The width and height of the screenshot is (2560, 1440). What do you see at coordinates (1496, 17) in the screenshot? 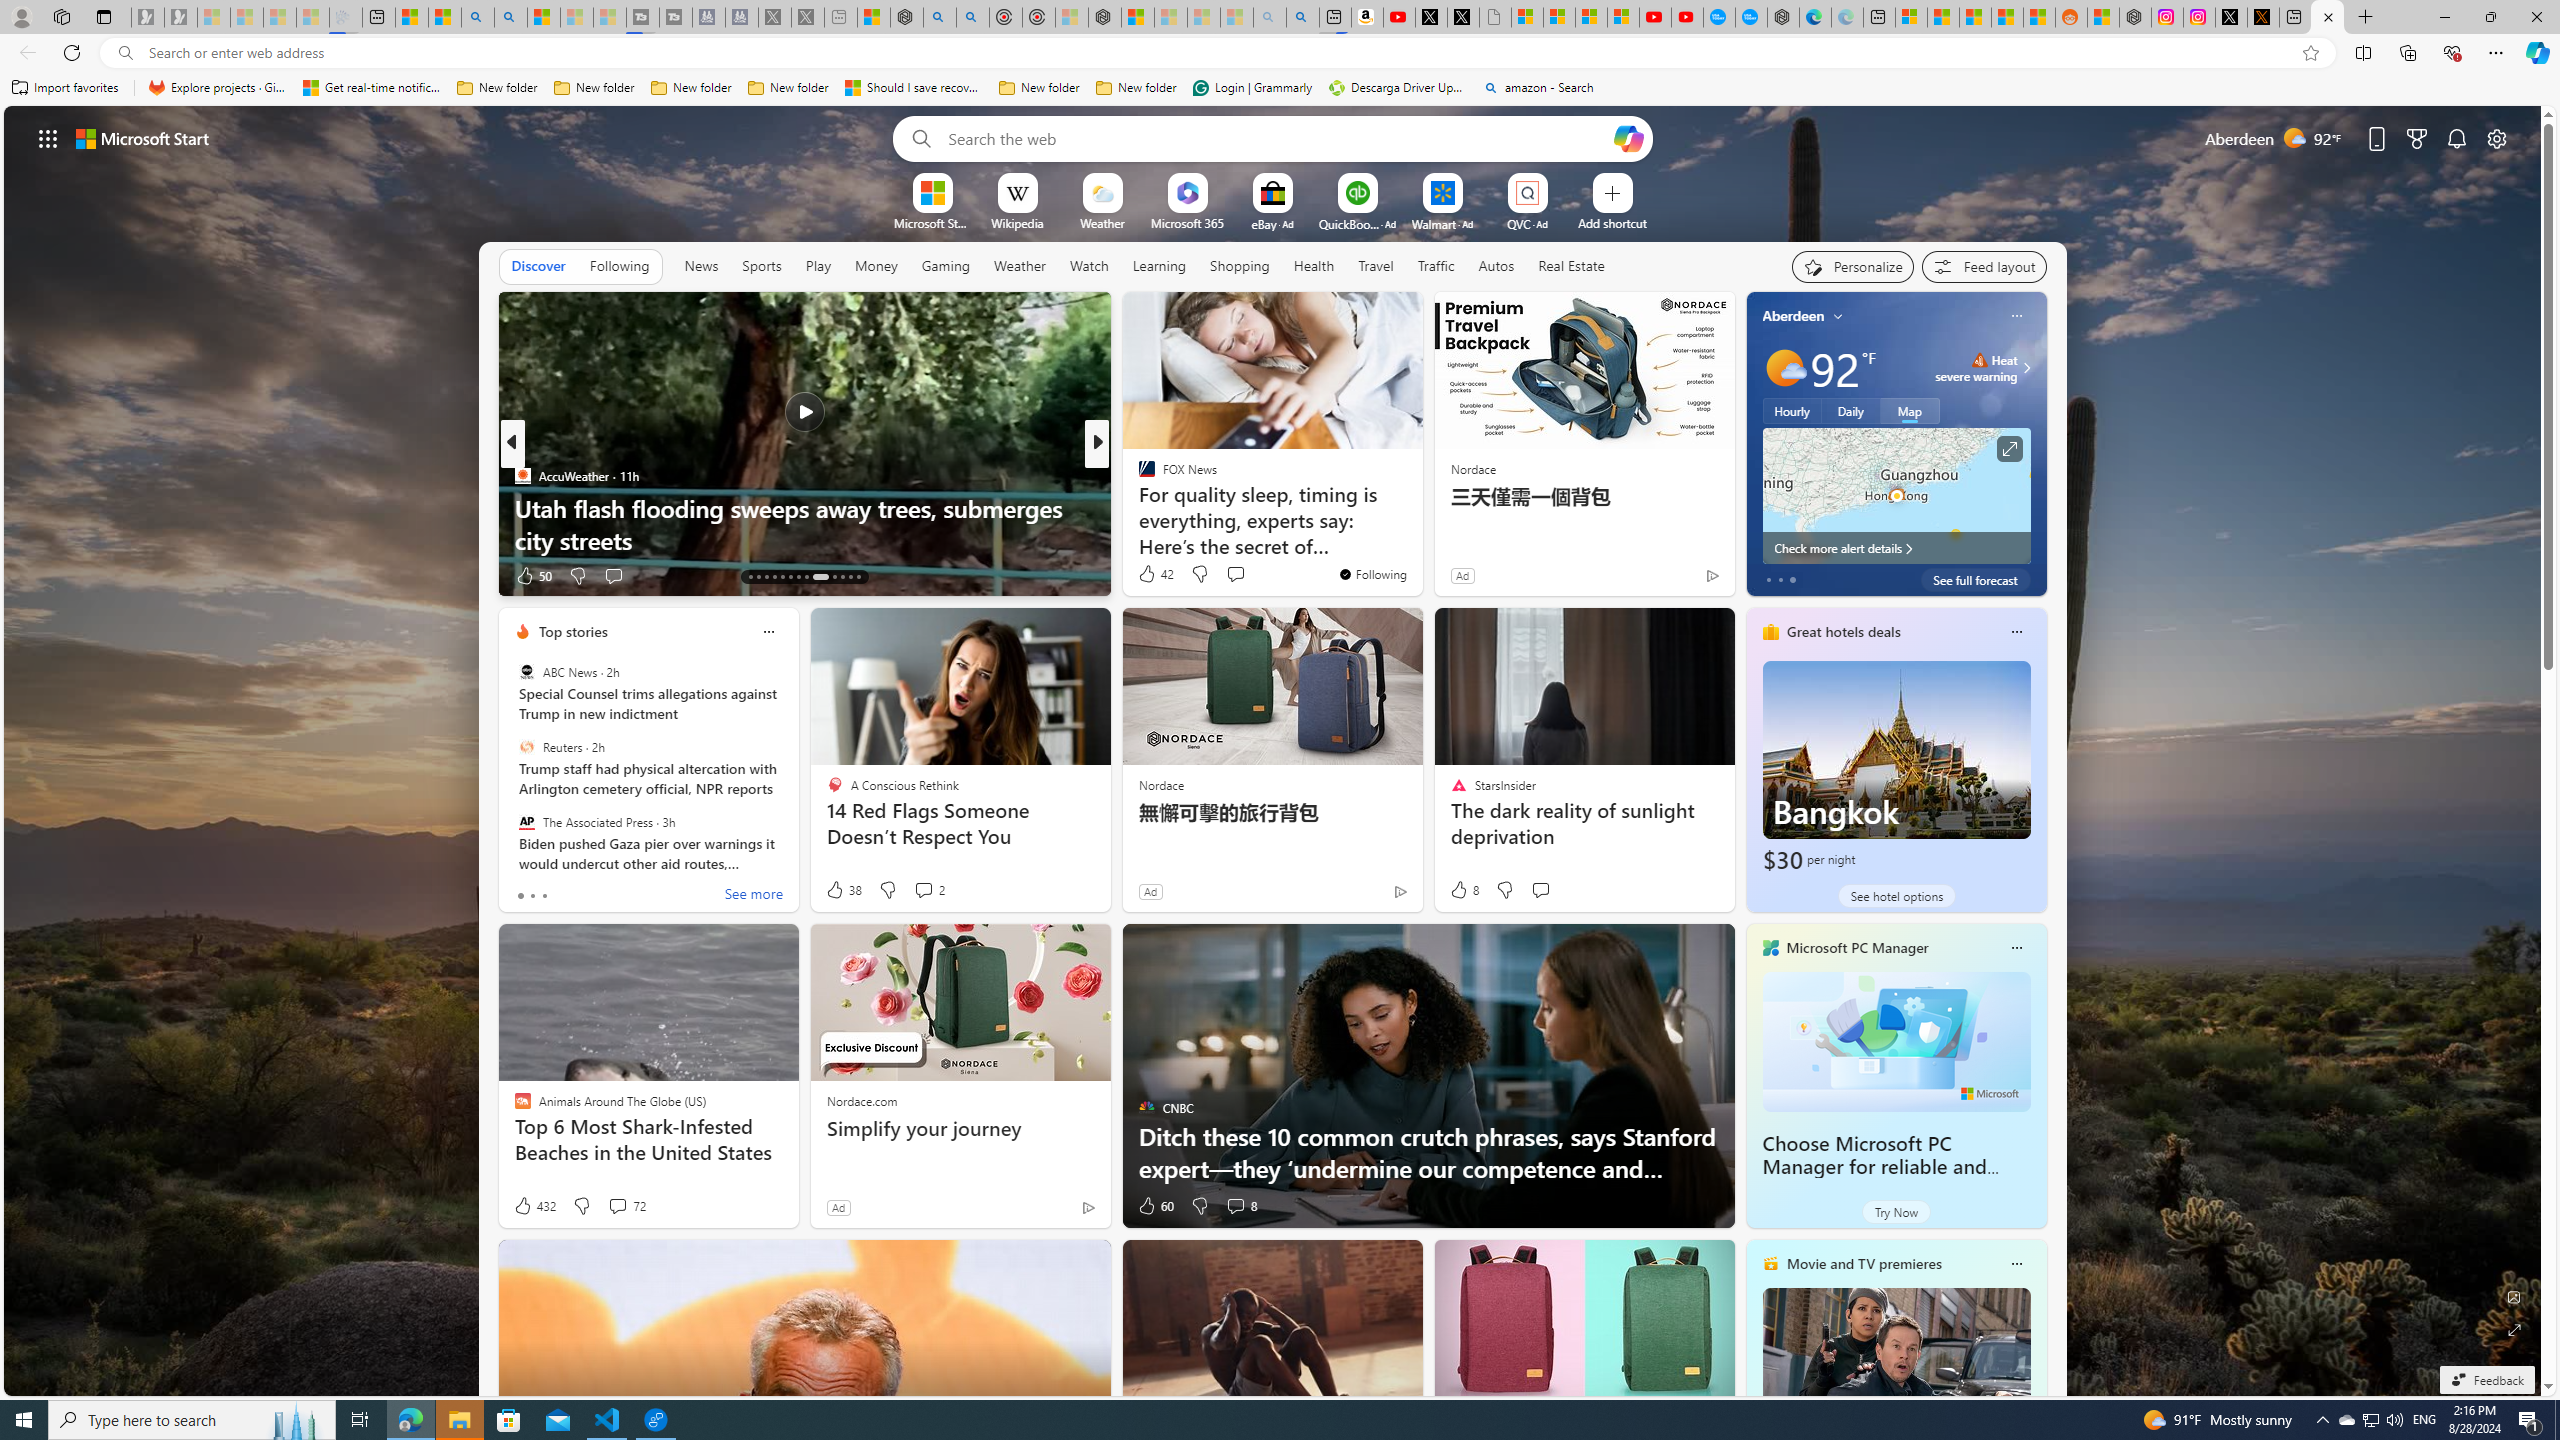
I see `Untitled` at bounding box center [1496, 17].